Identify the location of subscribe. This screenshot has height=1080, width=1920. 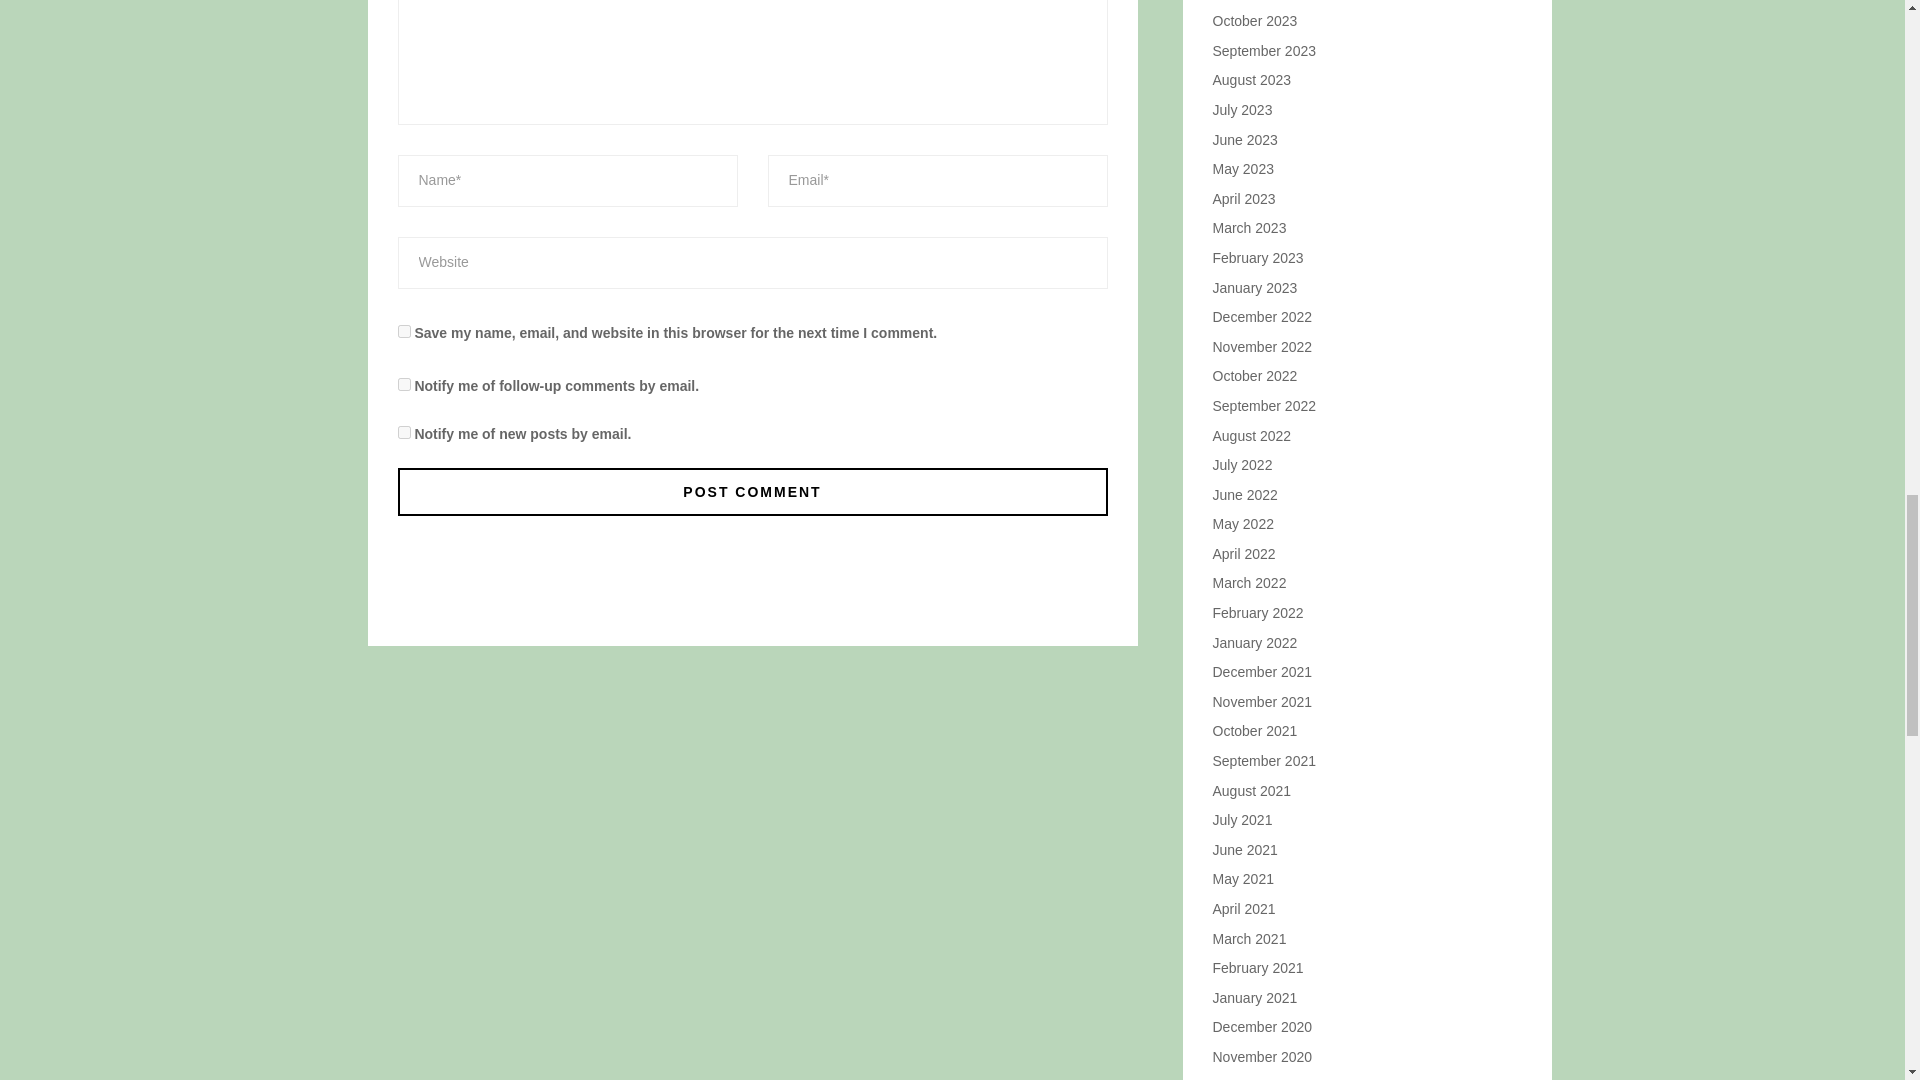
(404, 432).